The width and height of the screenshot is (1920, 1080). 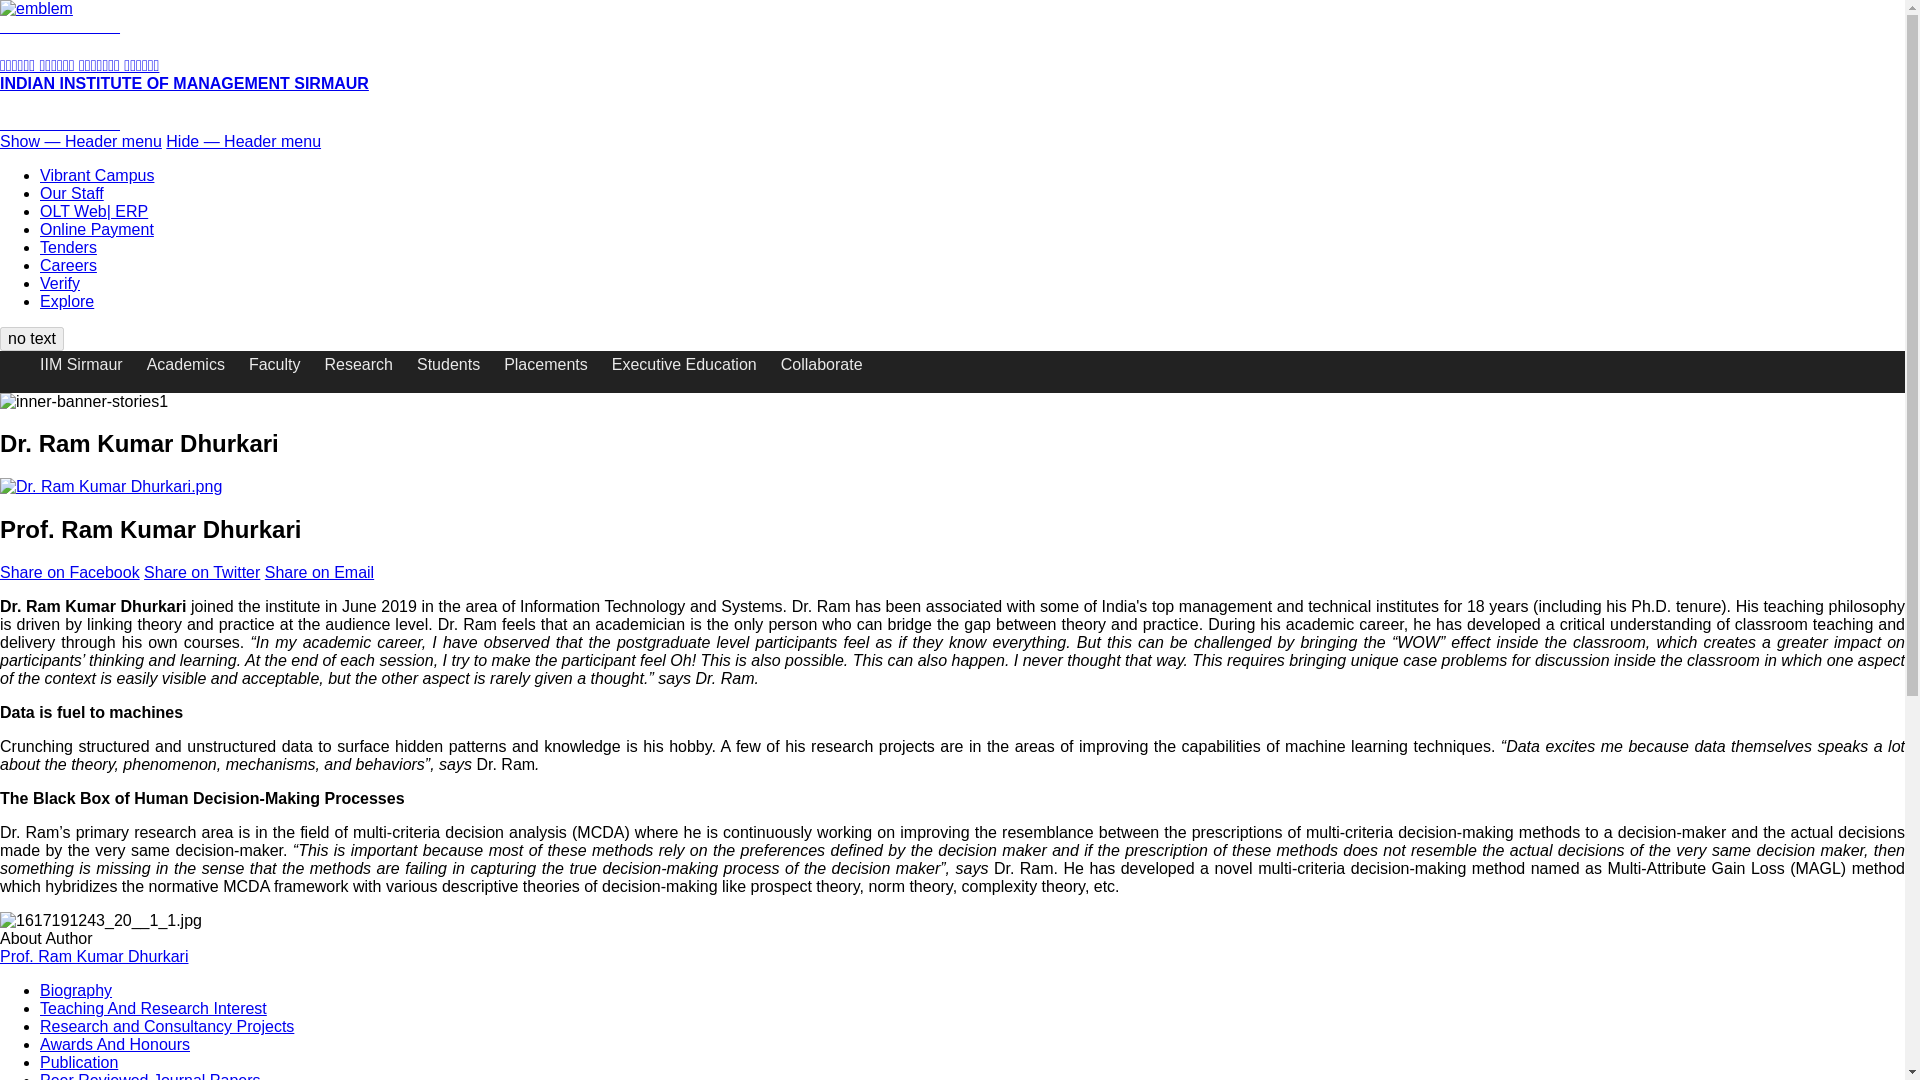 What do you see at coordinates (198, 364) in the screenshot?
I see `Academics` at bounding box center [198, 364].